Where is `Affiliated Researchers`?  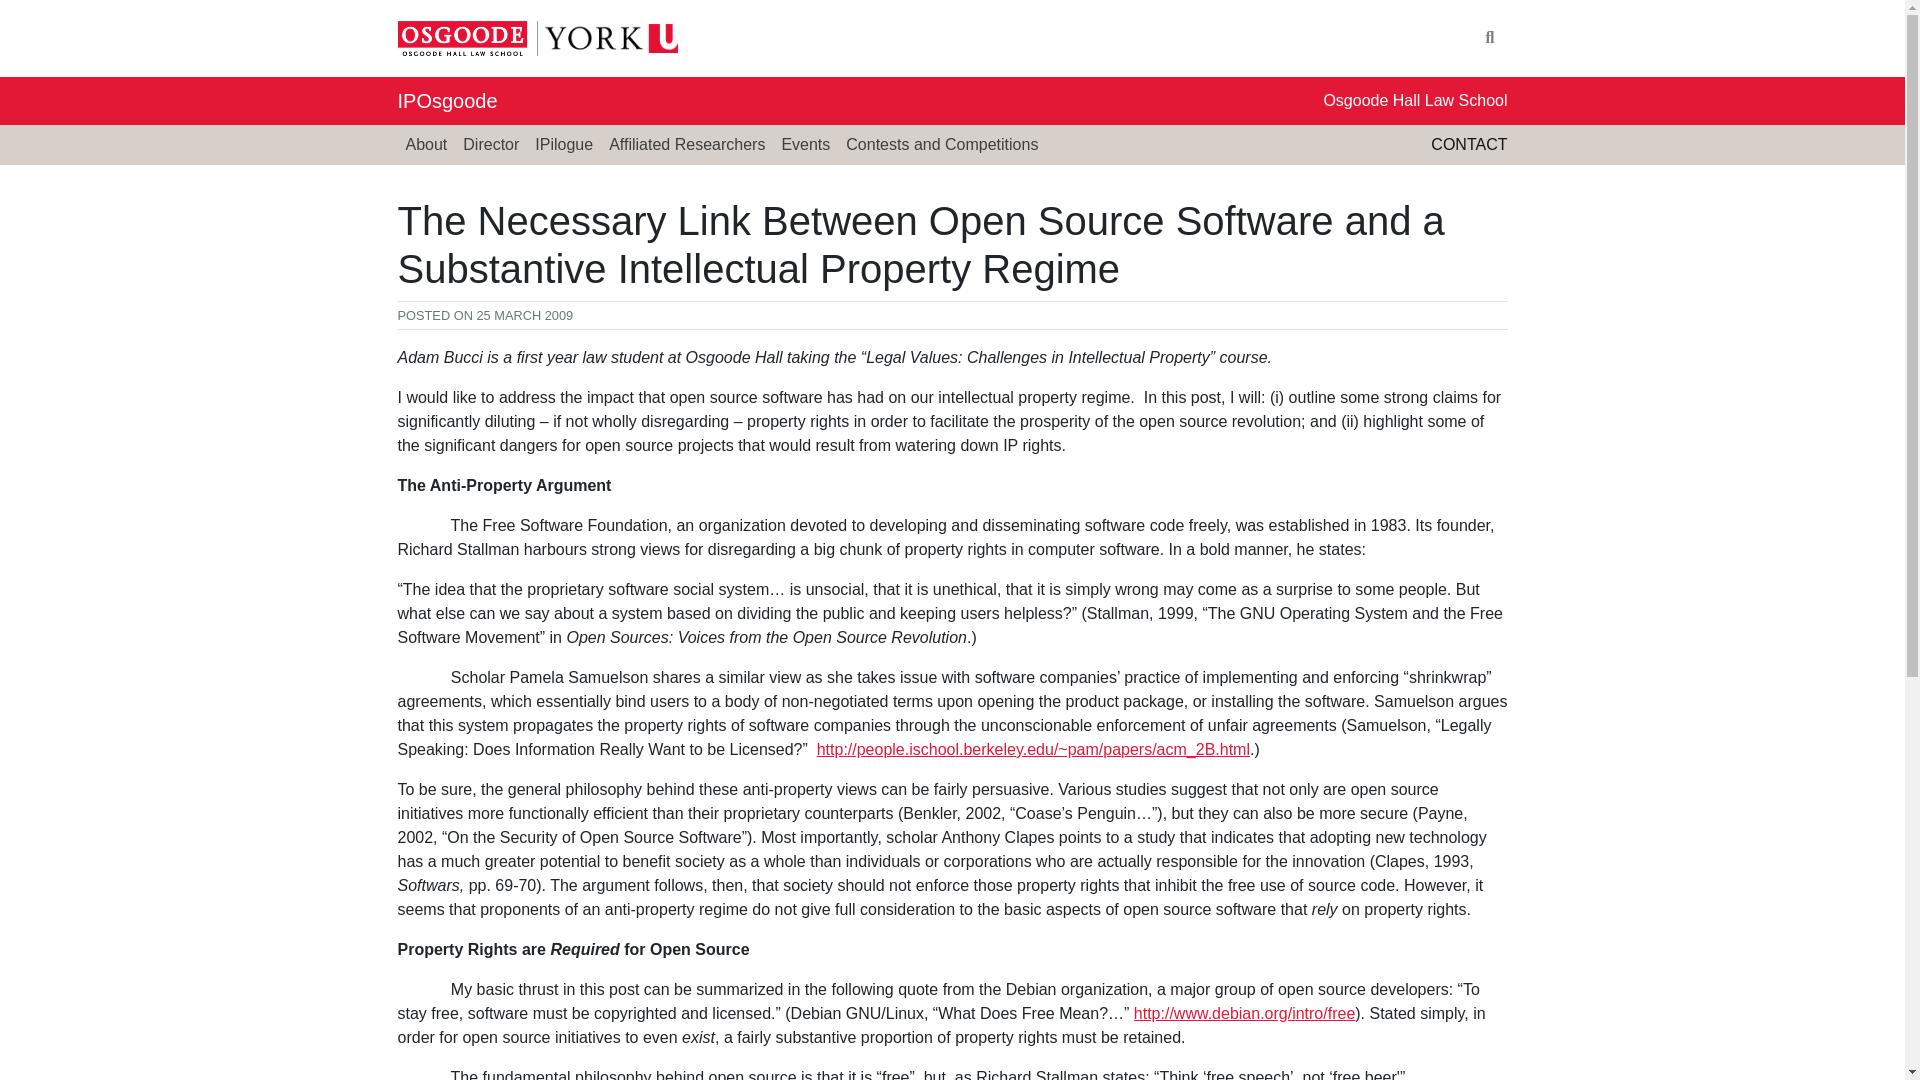
Affiliated Researchers is located at coordinates (686, 145).